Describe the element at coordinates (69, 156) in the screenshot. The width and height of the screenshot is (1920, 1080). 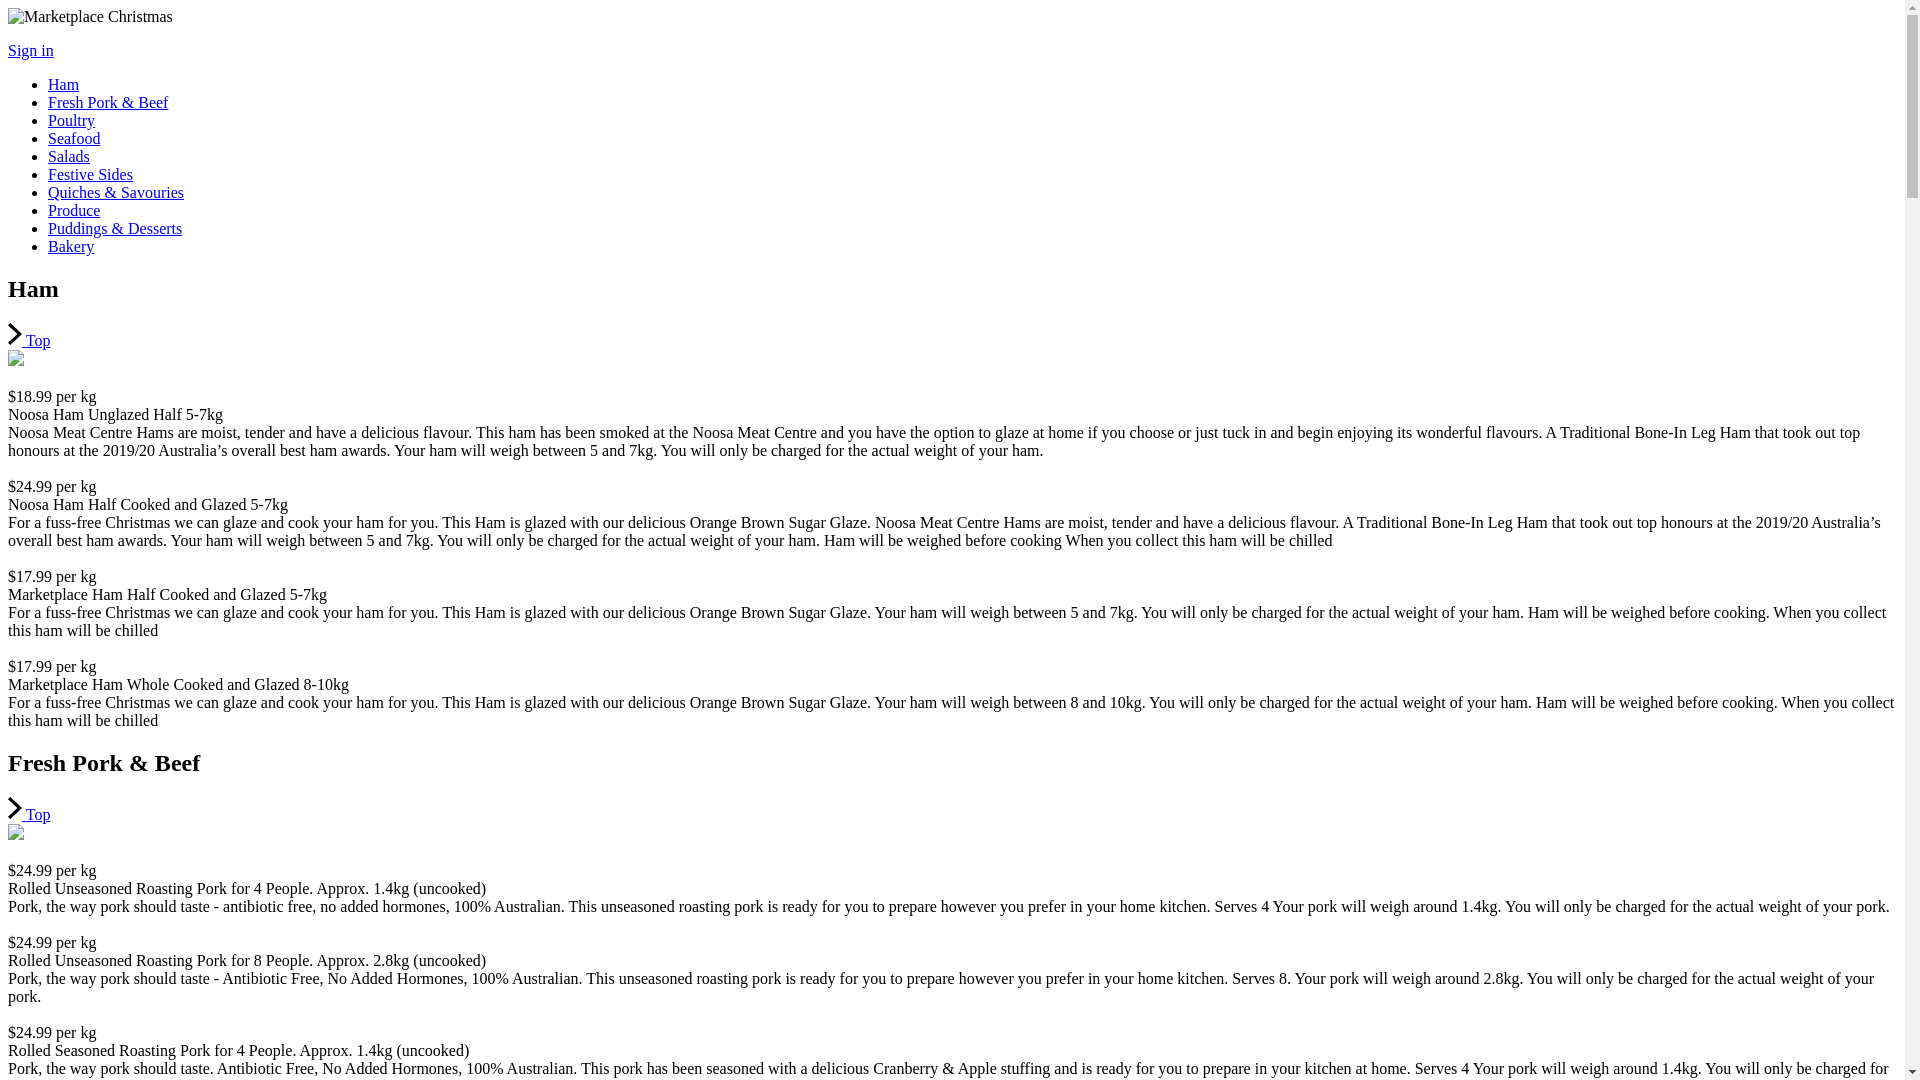
I see `Salads` at that location.